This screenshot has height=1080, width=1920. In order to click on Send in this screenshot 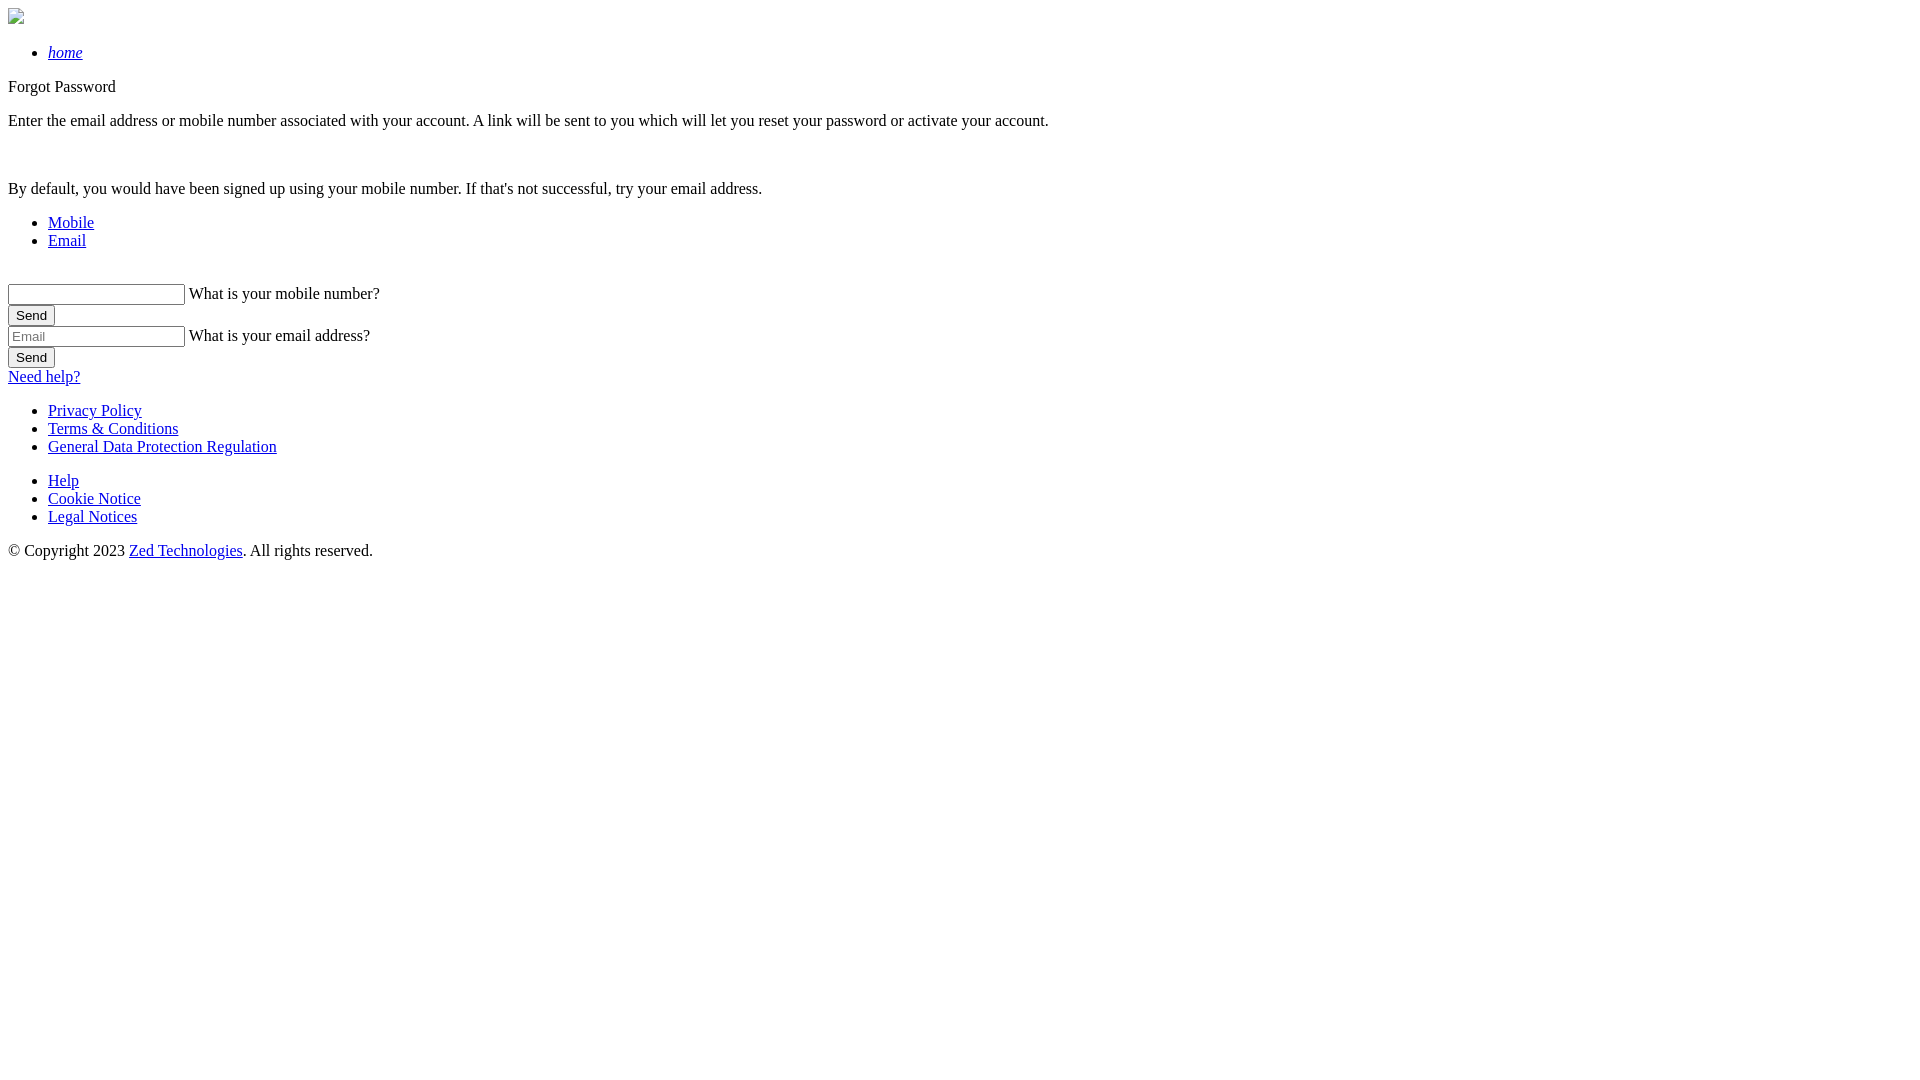, I will do `click(32, 316)`.